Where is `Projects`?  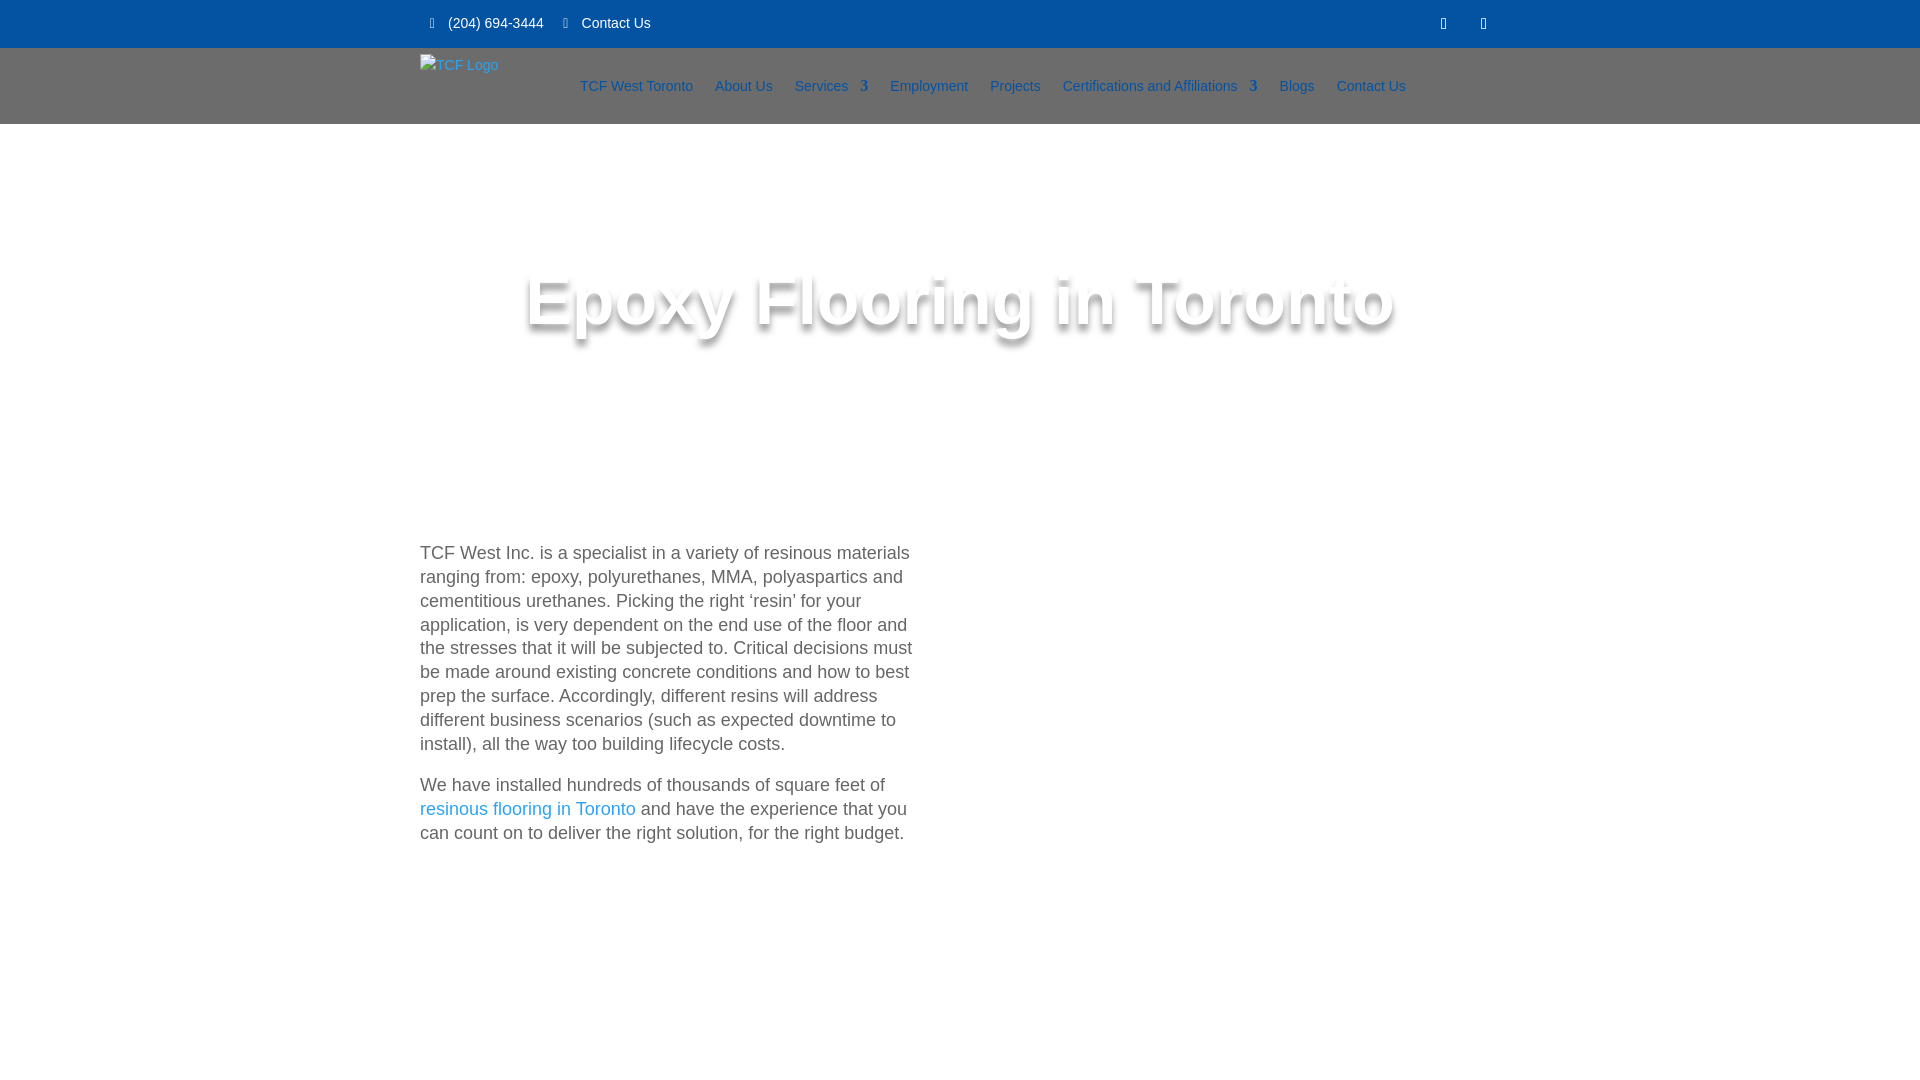
Projects is located at coordinates (1015, 86).